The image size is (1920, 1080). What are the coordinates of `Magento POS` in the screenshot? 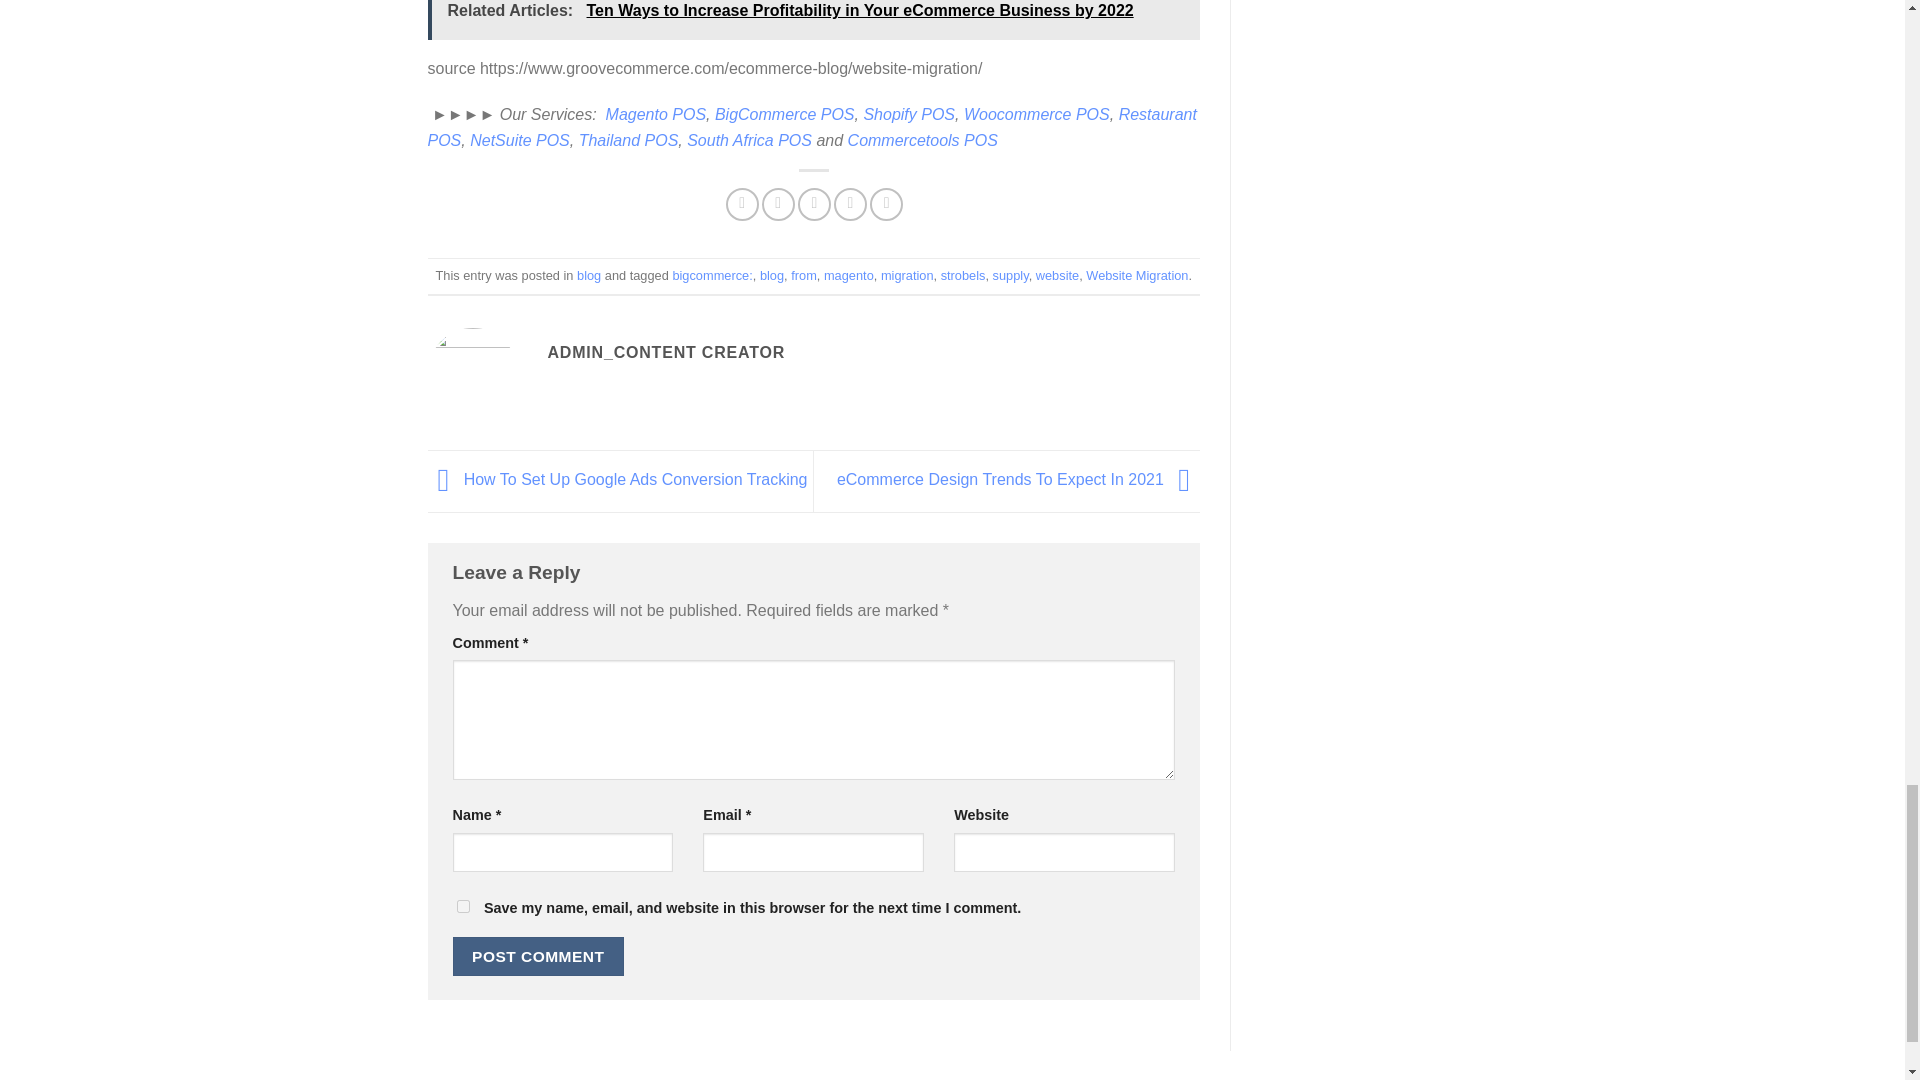 It's located at (656, 114).